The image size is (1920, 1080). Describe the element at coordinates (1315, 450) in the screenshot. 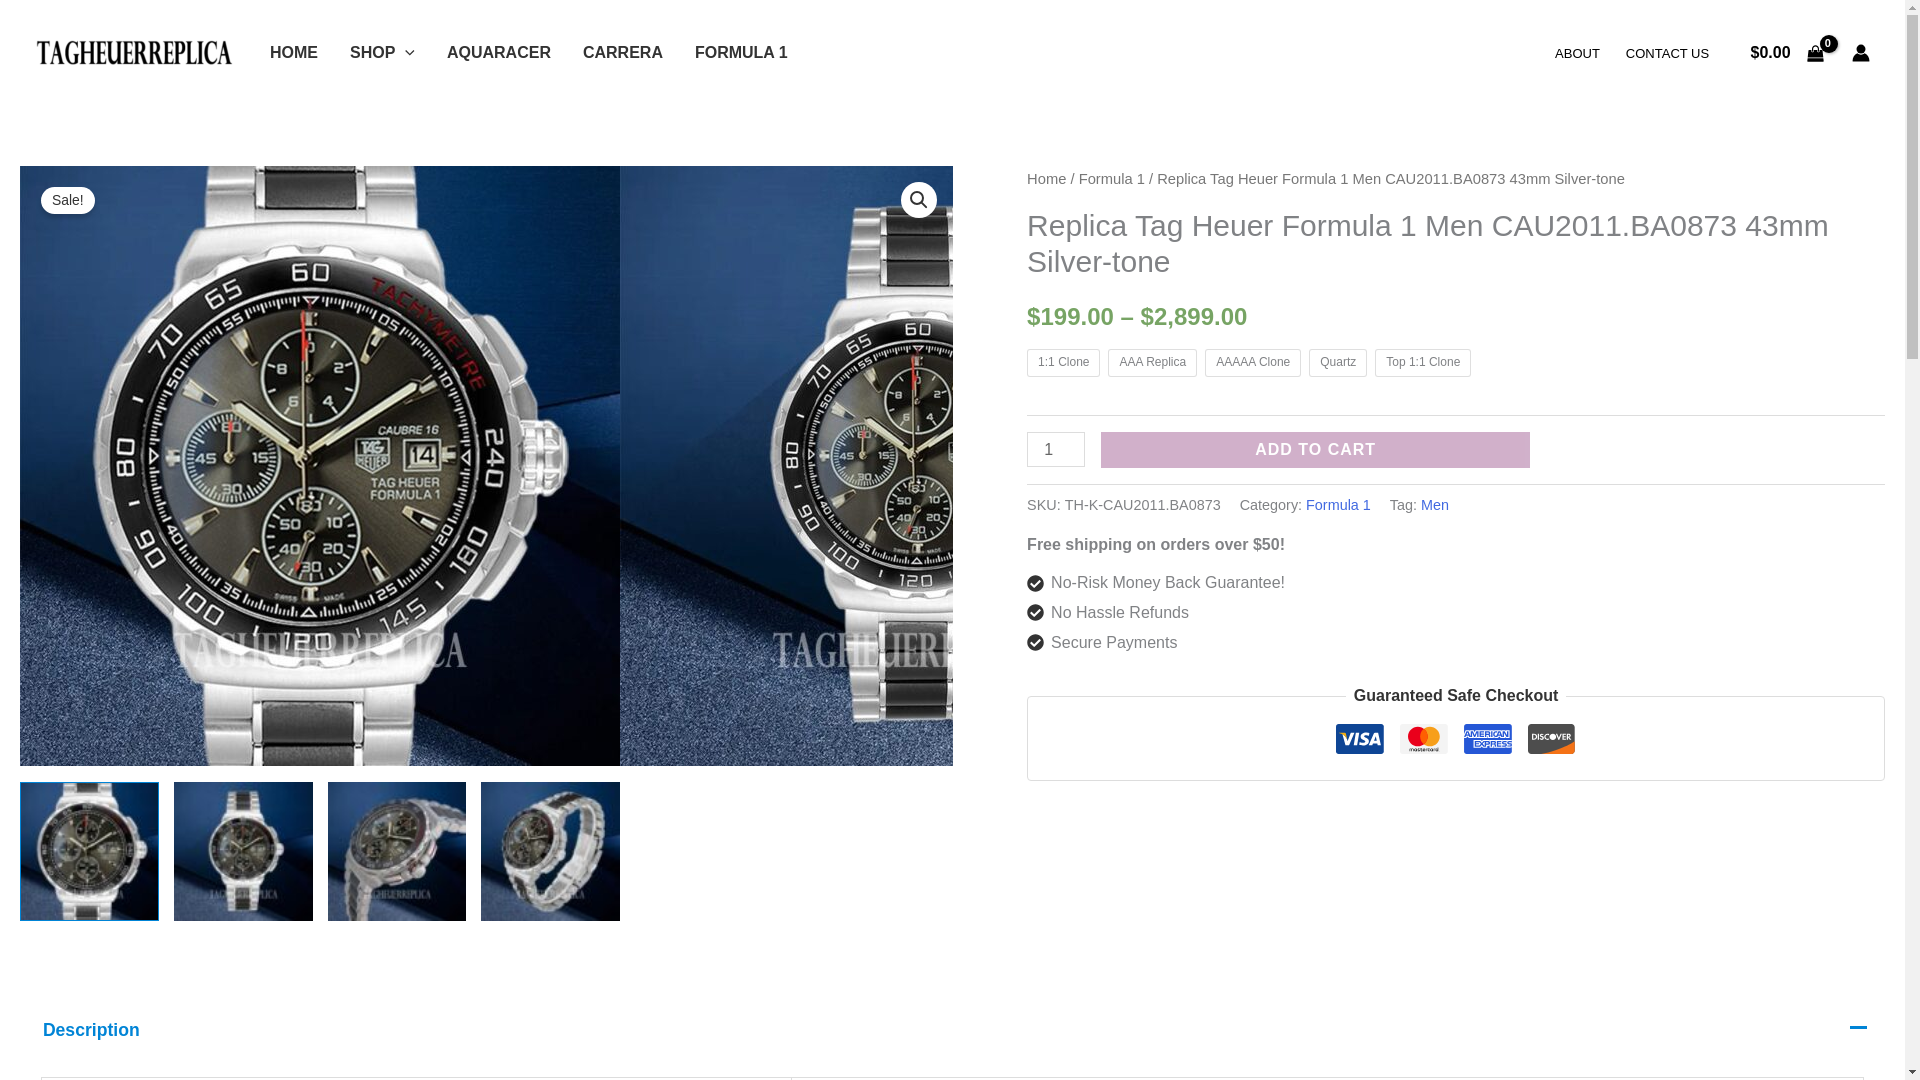

I see `ADD TO CART` at that location.